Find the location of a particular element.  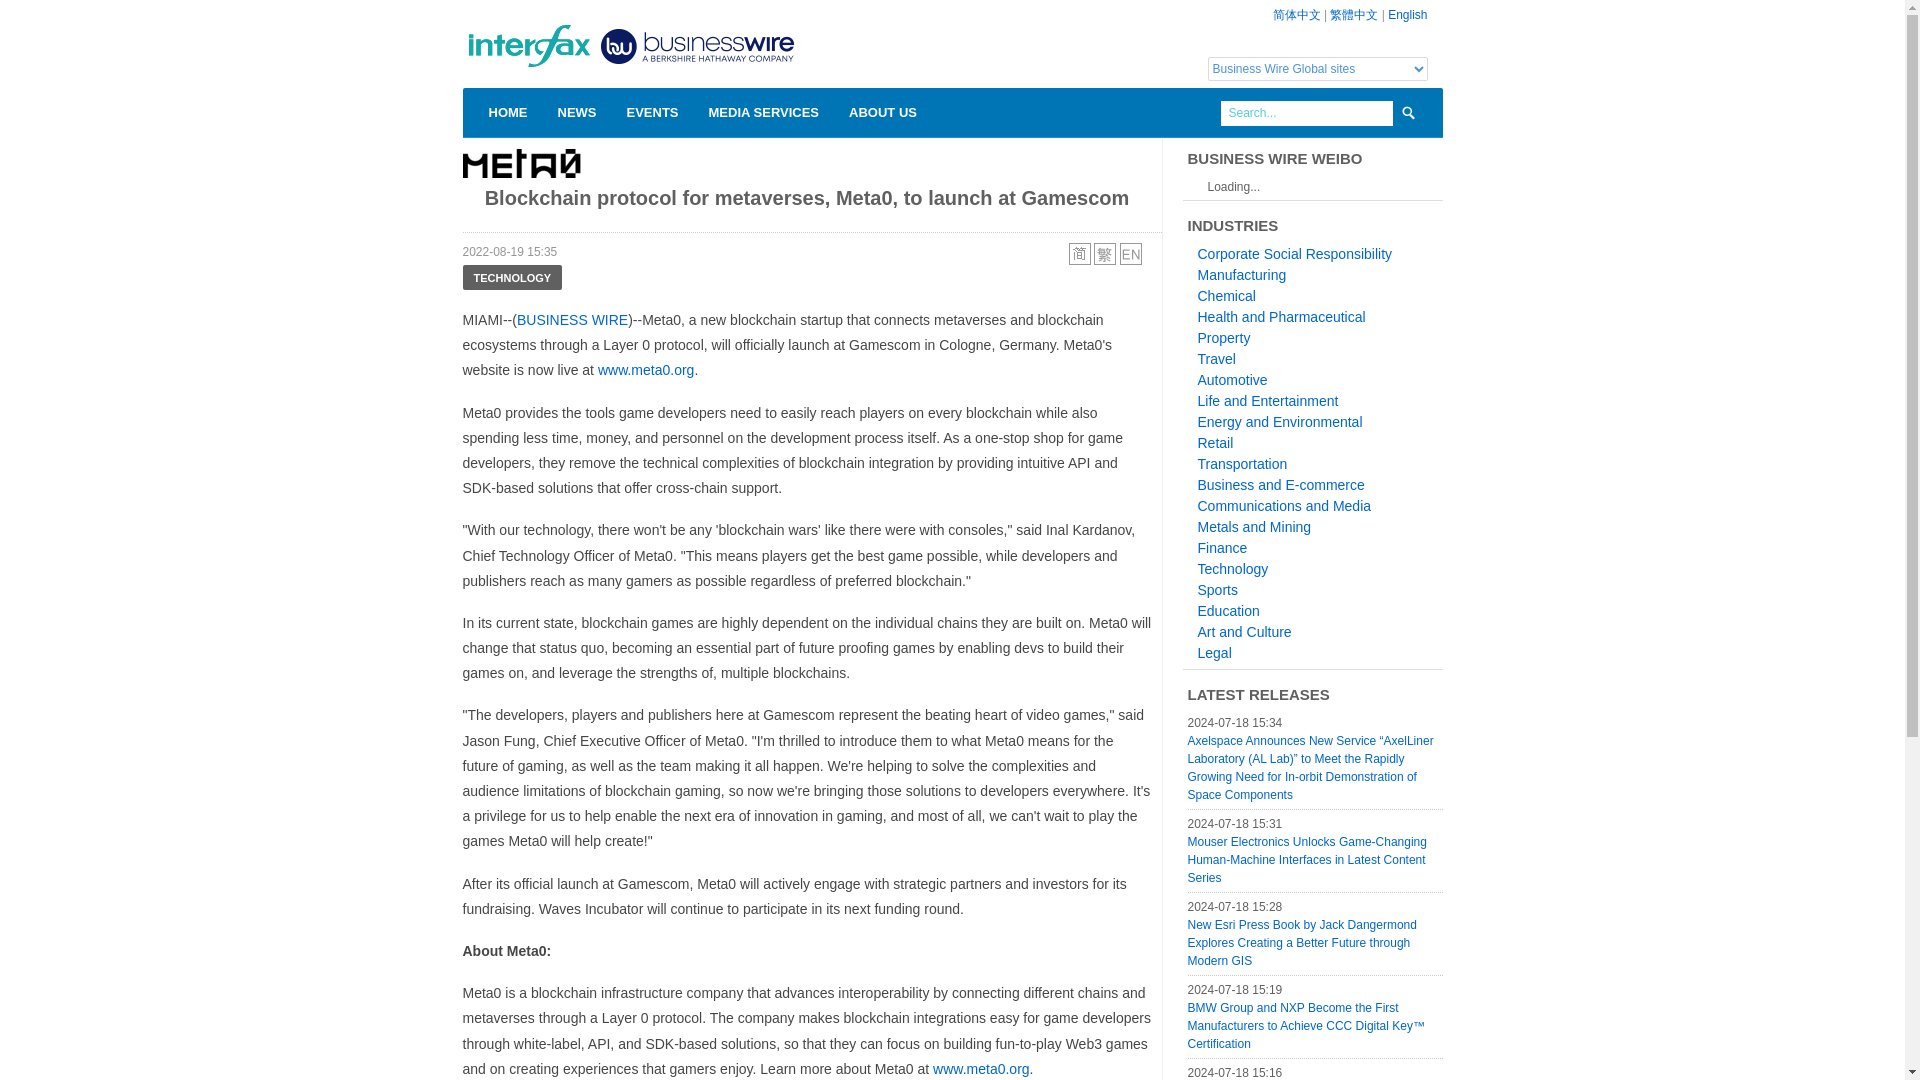

HOME is located at coordinates (502, 112).